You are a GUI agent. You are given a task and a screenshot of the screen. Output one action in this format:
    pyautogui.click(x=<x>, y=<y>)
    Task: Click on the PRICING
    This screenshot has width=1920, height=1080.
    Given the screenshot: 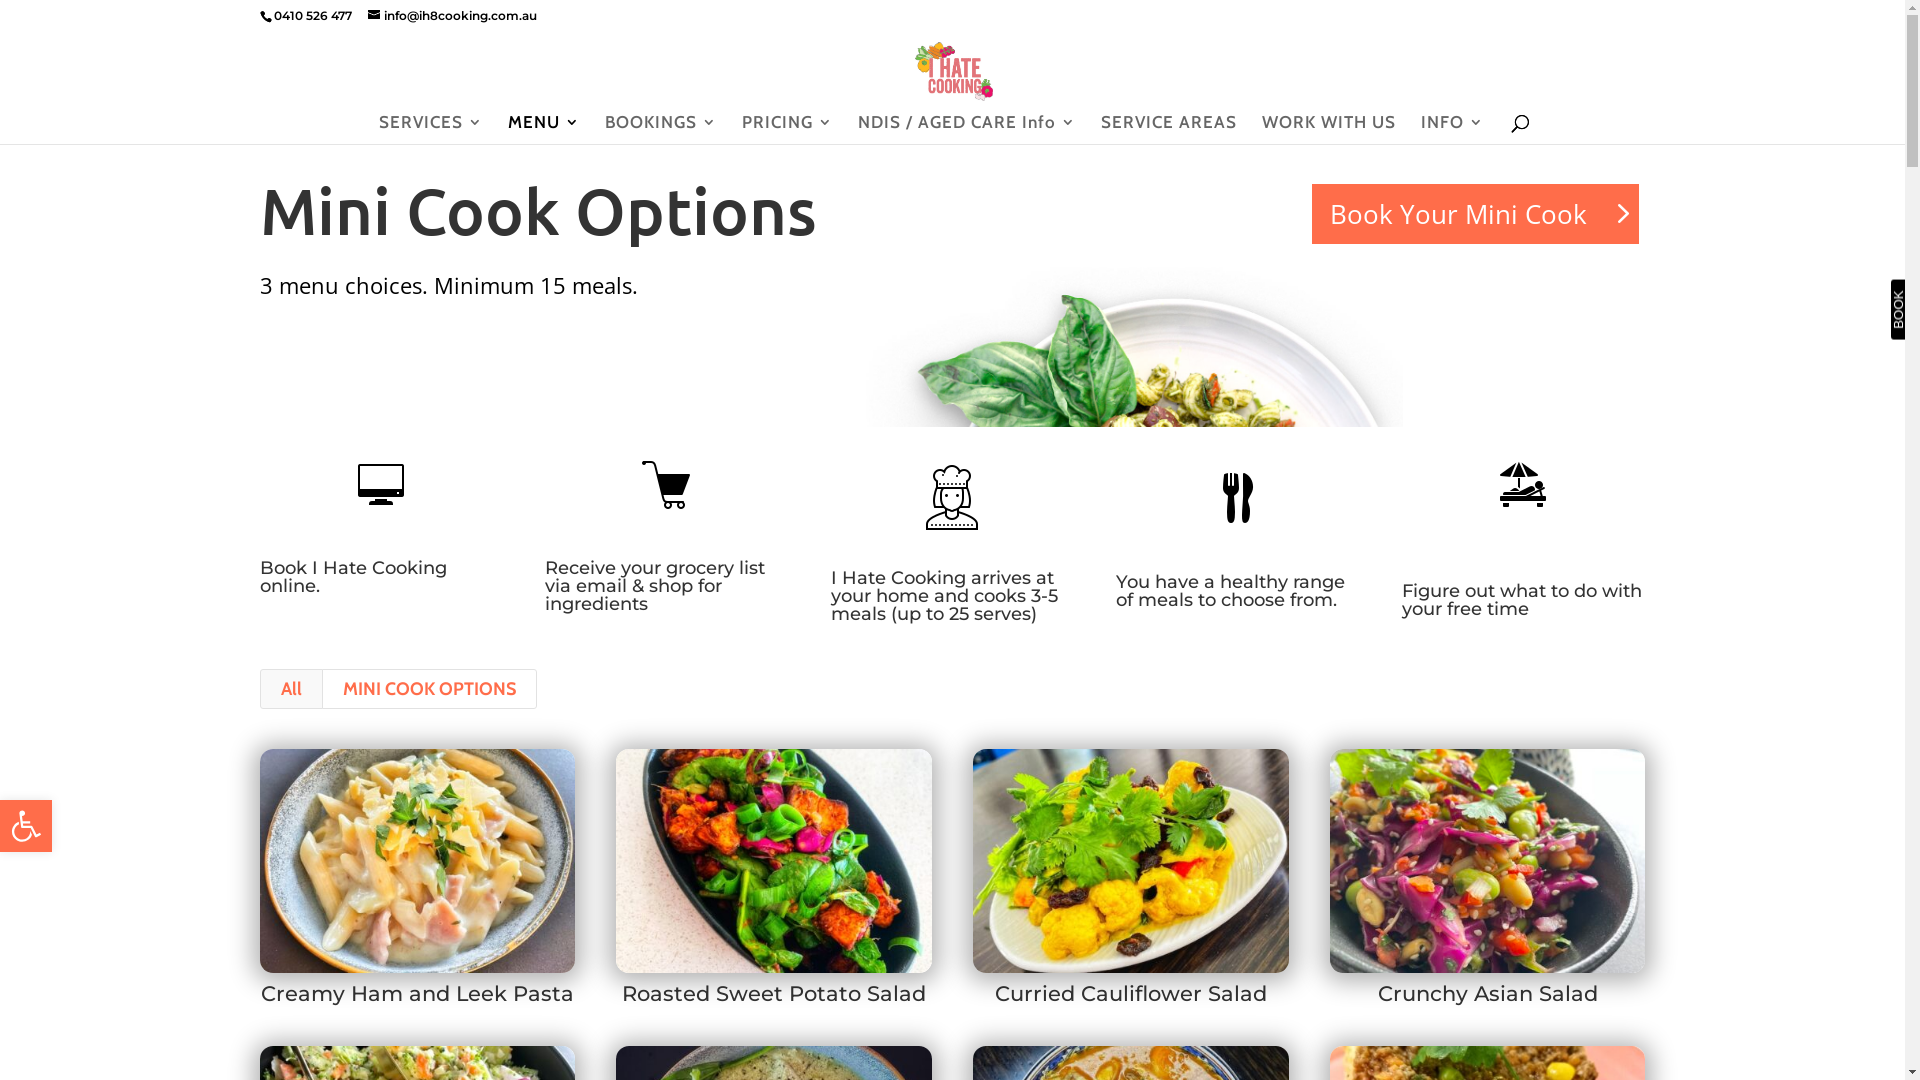 What is the action you would take?
    pyautogui.click(x=788, y=130)
    